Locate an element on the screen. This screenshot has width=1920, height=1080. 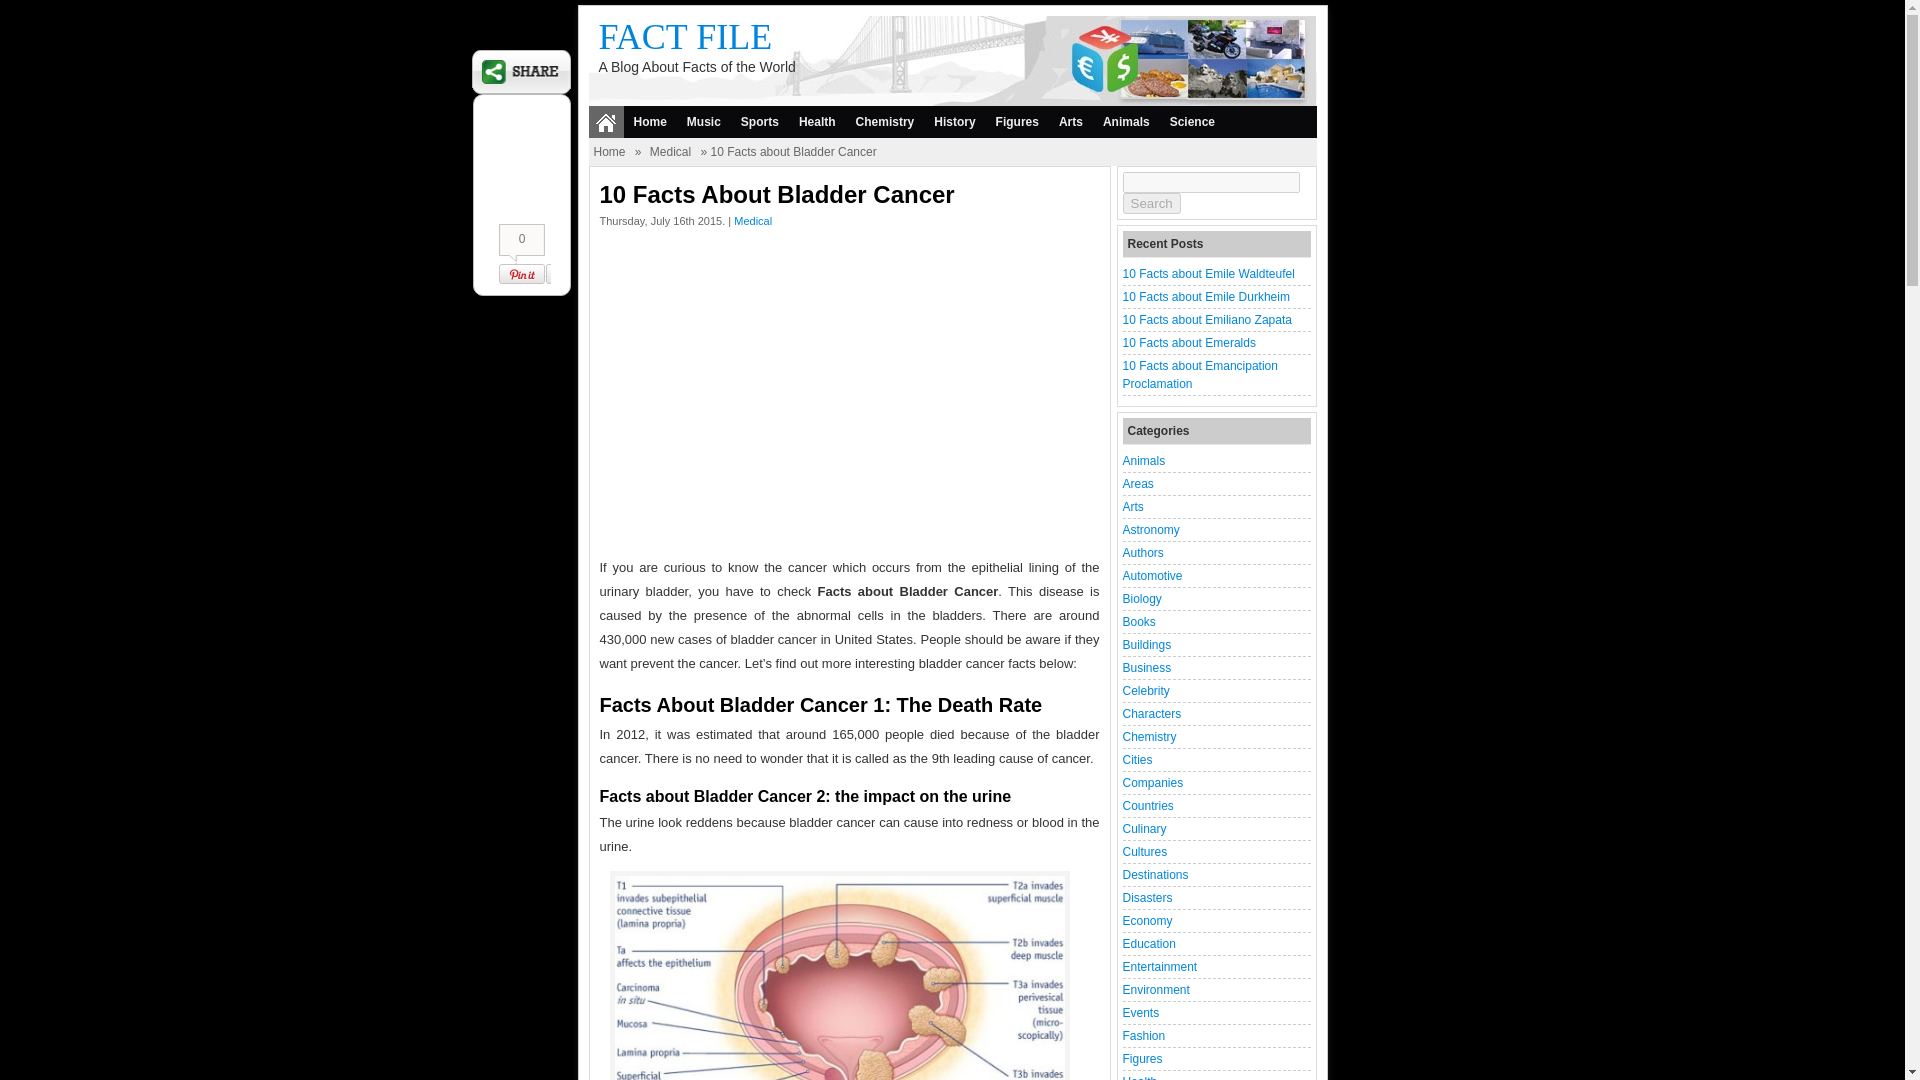
Search is located at coordinates (1150, 203).